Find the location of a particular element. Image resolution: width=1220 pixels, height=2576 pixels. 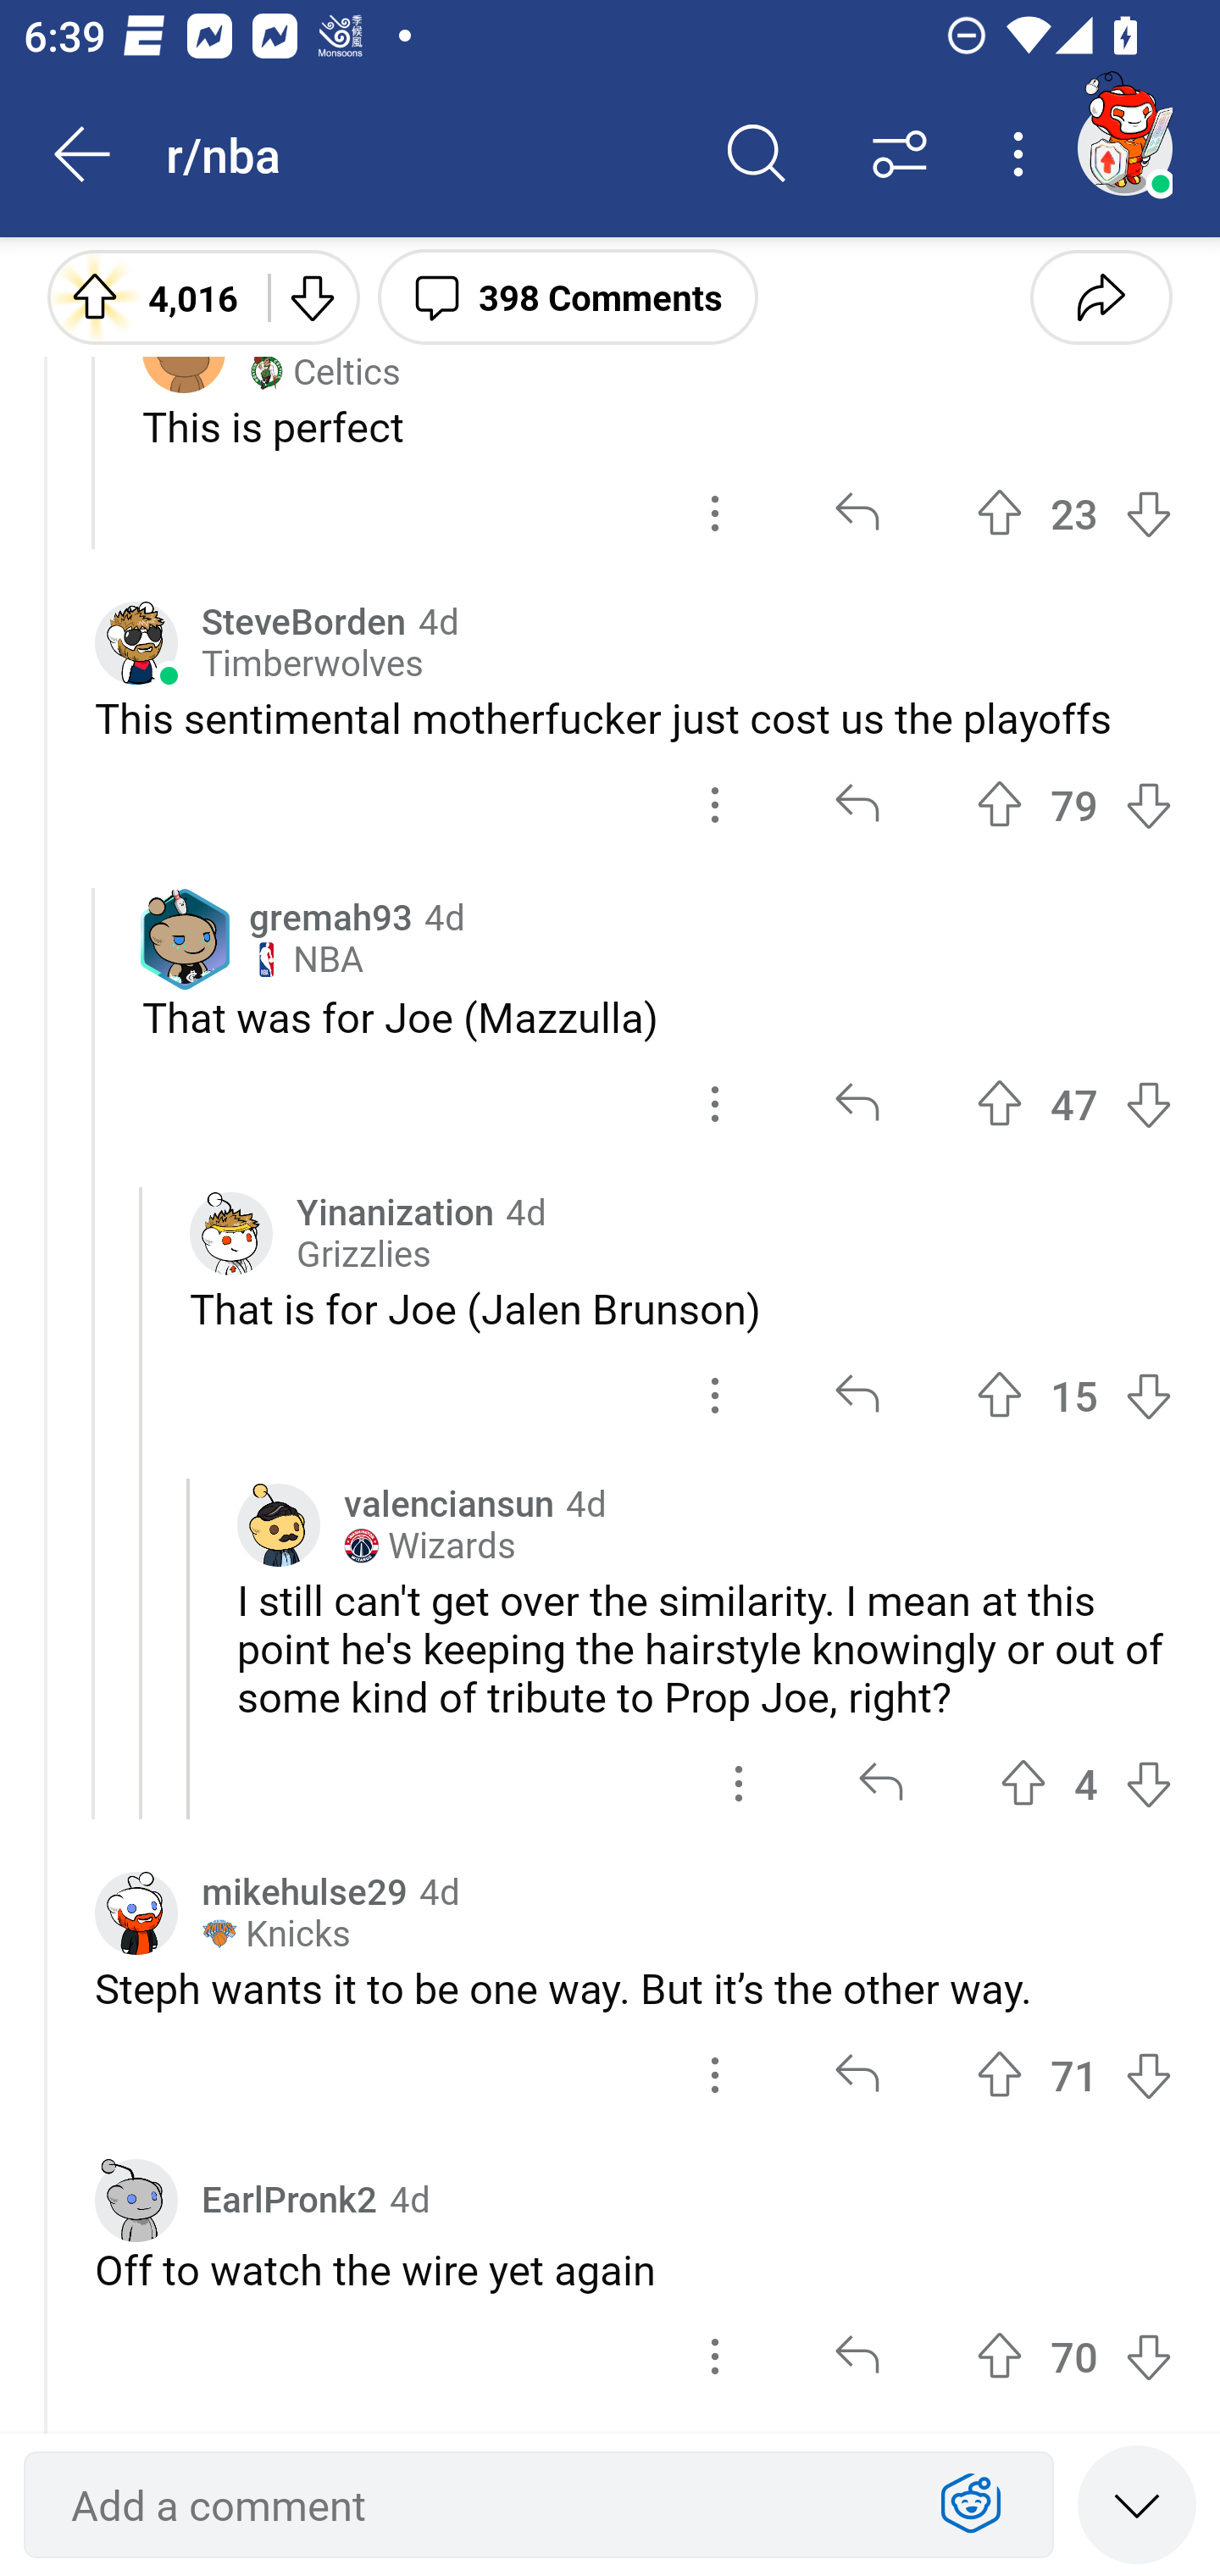

￼ Knicks is located at coordinates (276, 1934).